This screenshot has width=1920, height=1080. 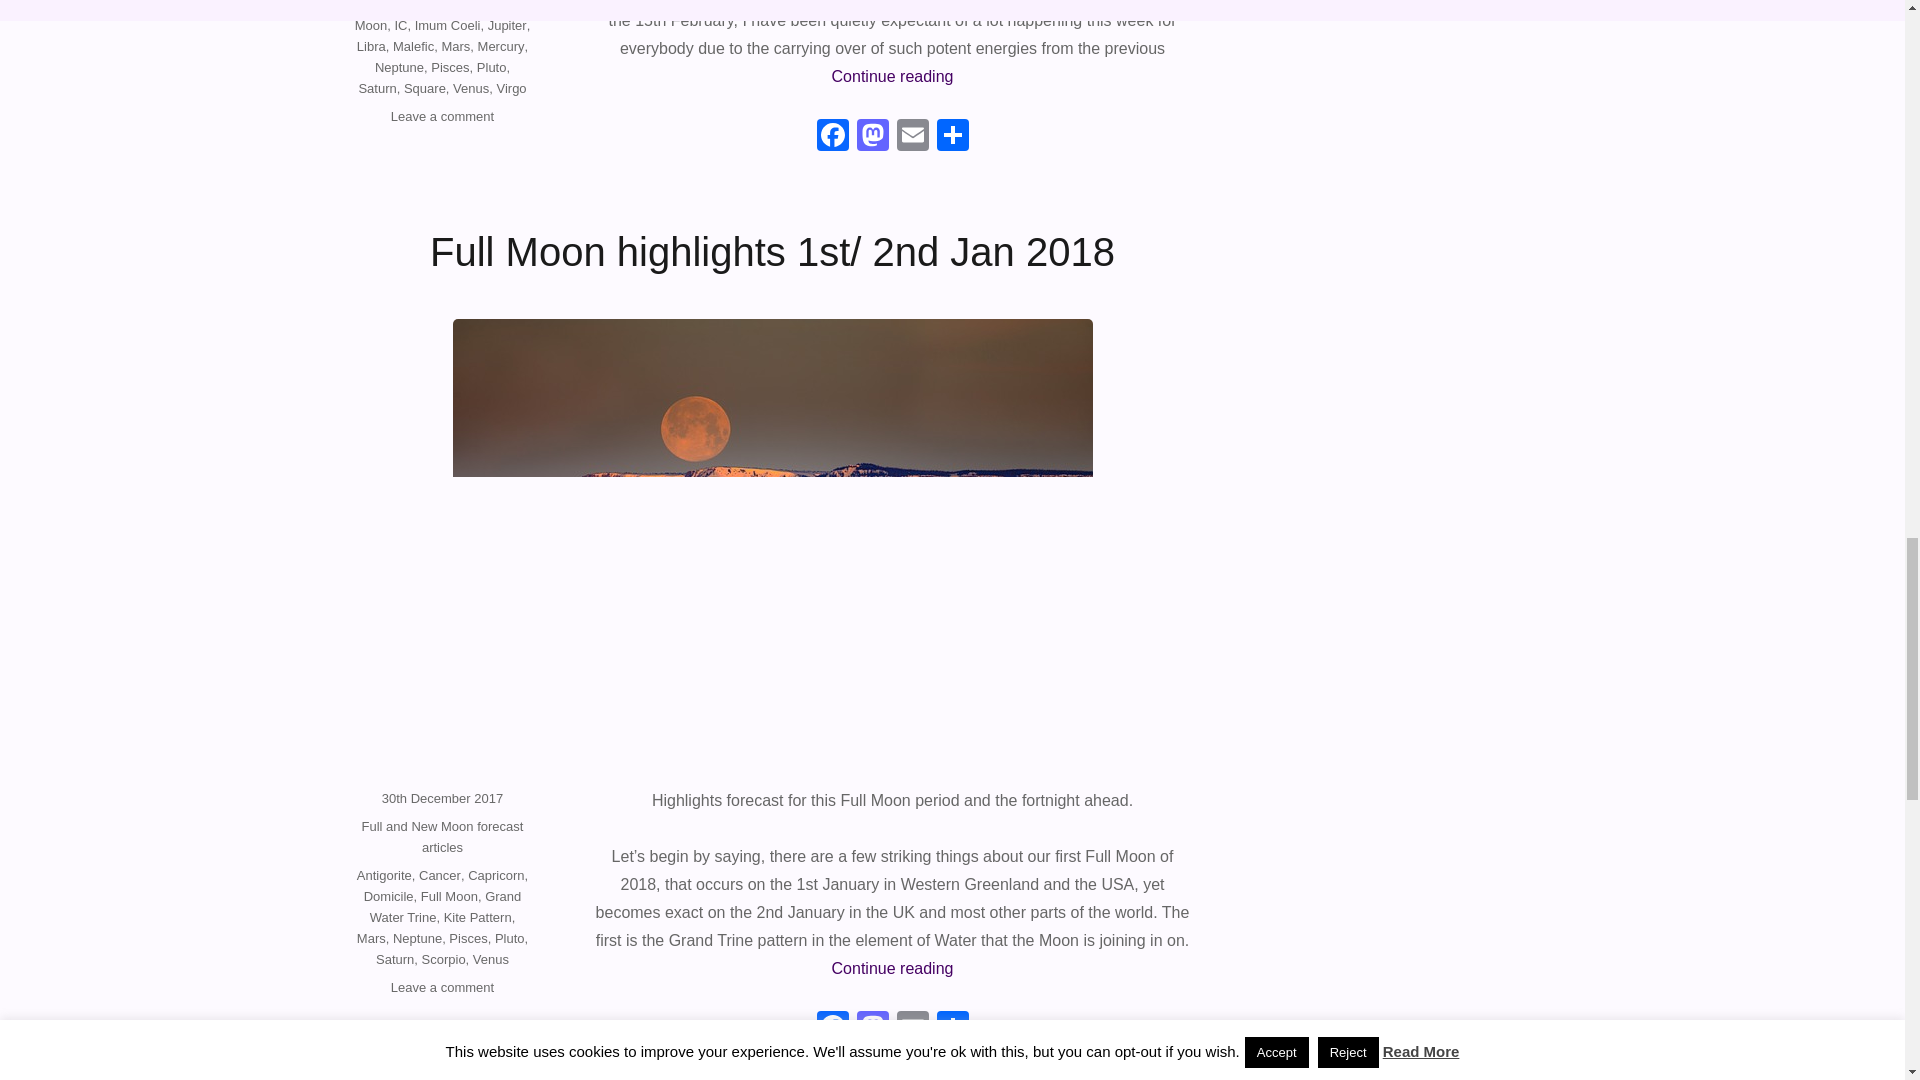 What do you see at coordinates (438, 16) in the screenshot?
I see `Full Moon` at bounding box center [438, 16].